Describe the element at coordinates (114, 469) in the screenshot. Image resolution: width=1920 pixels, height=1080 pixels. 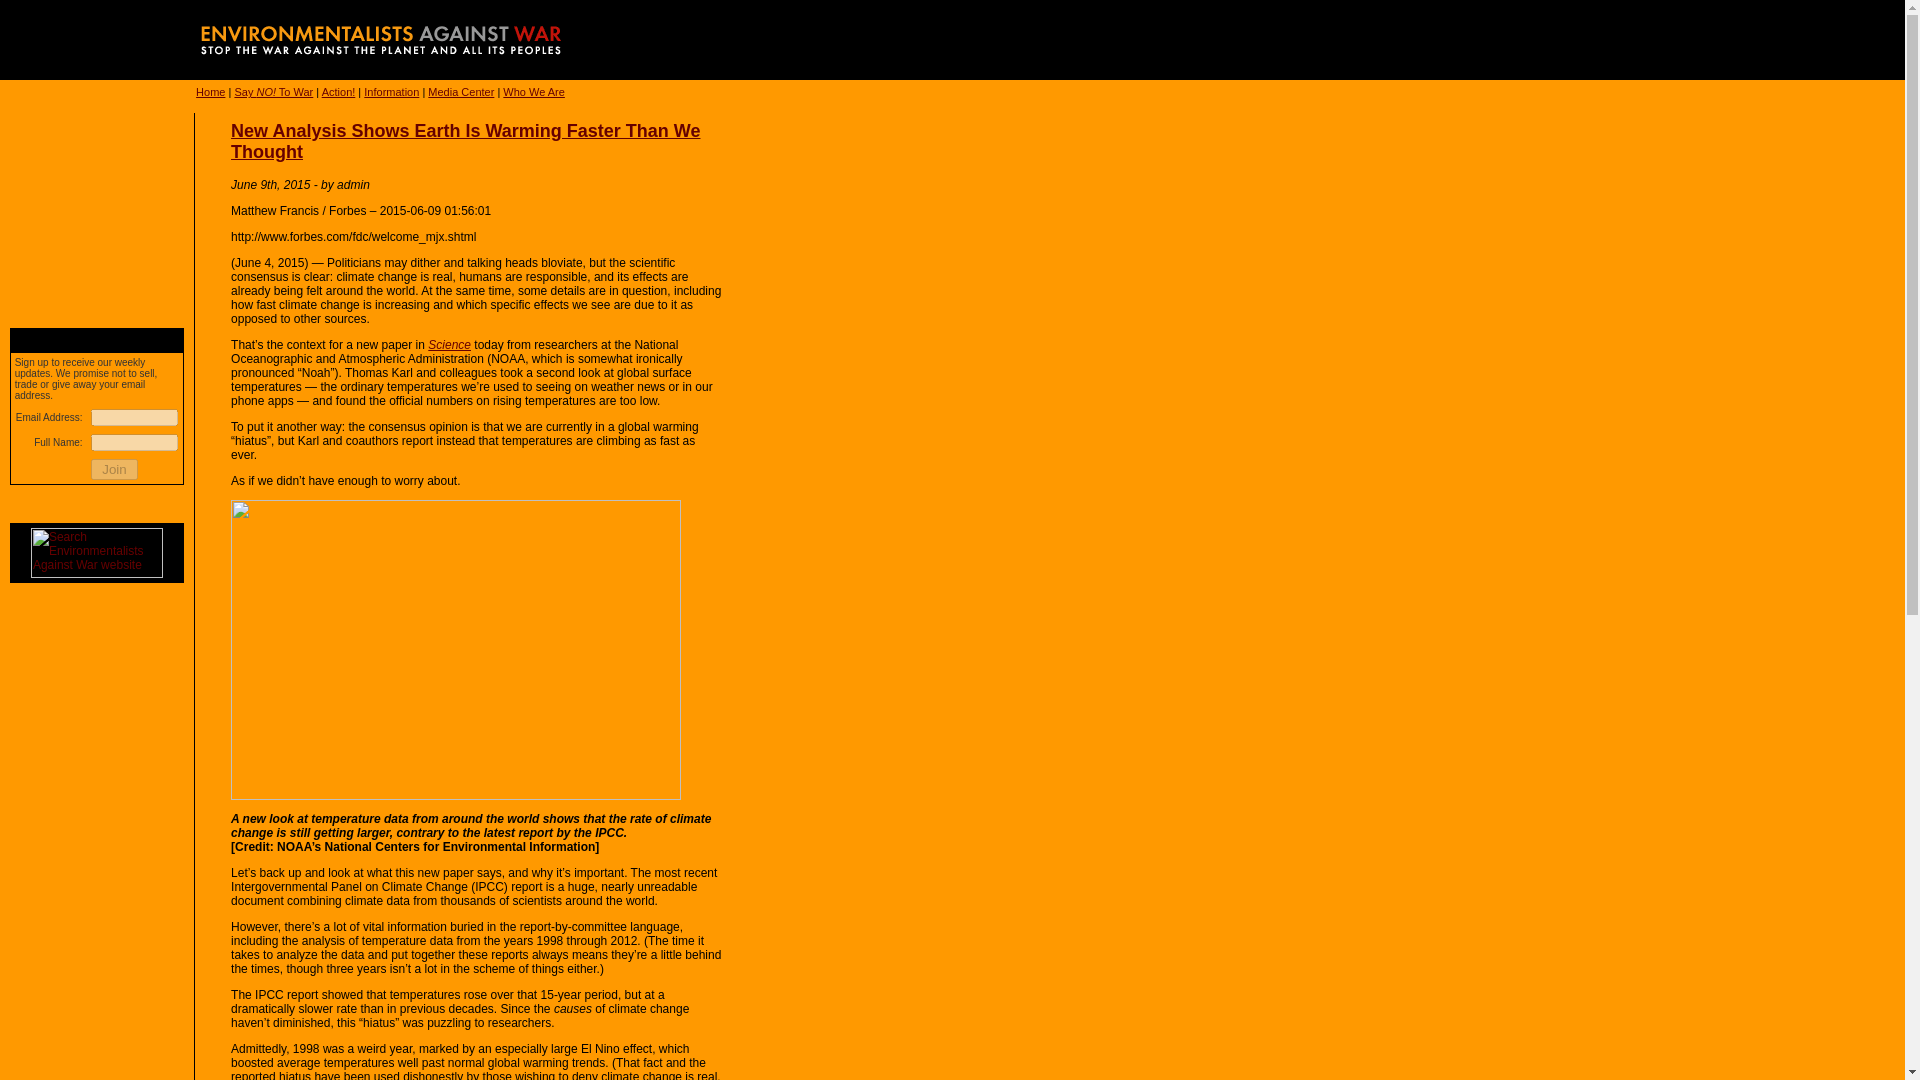
I see ` Join ` at that location.